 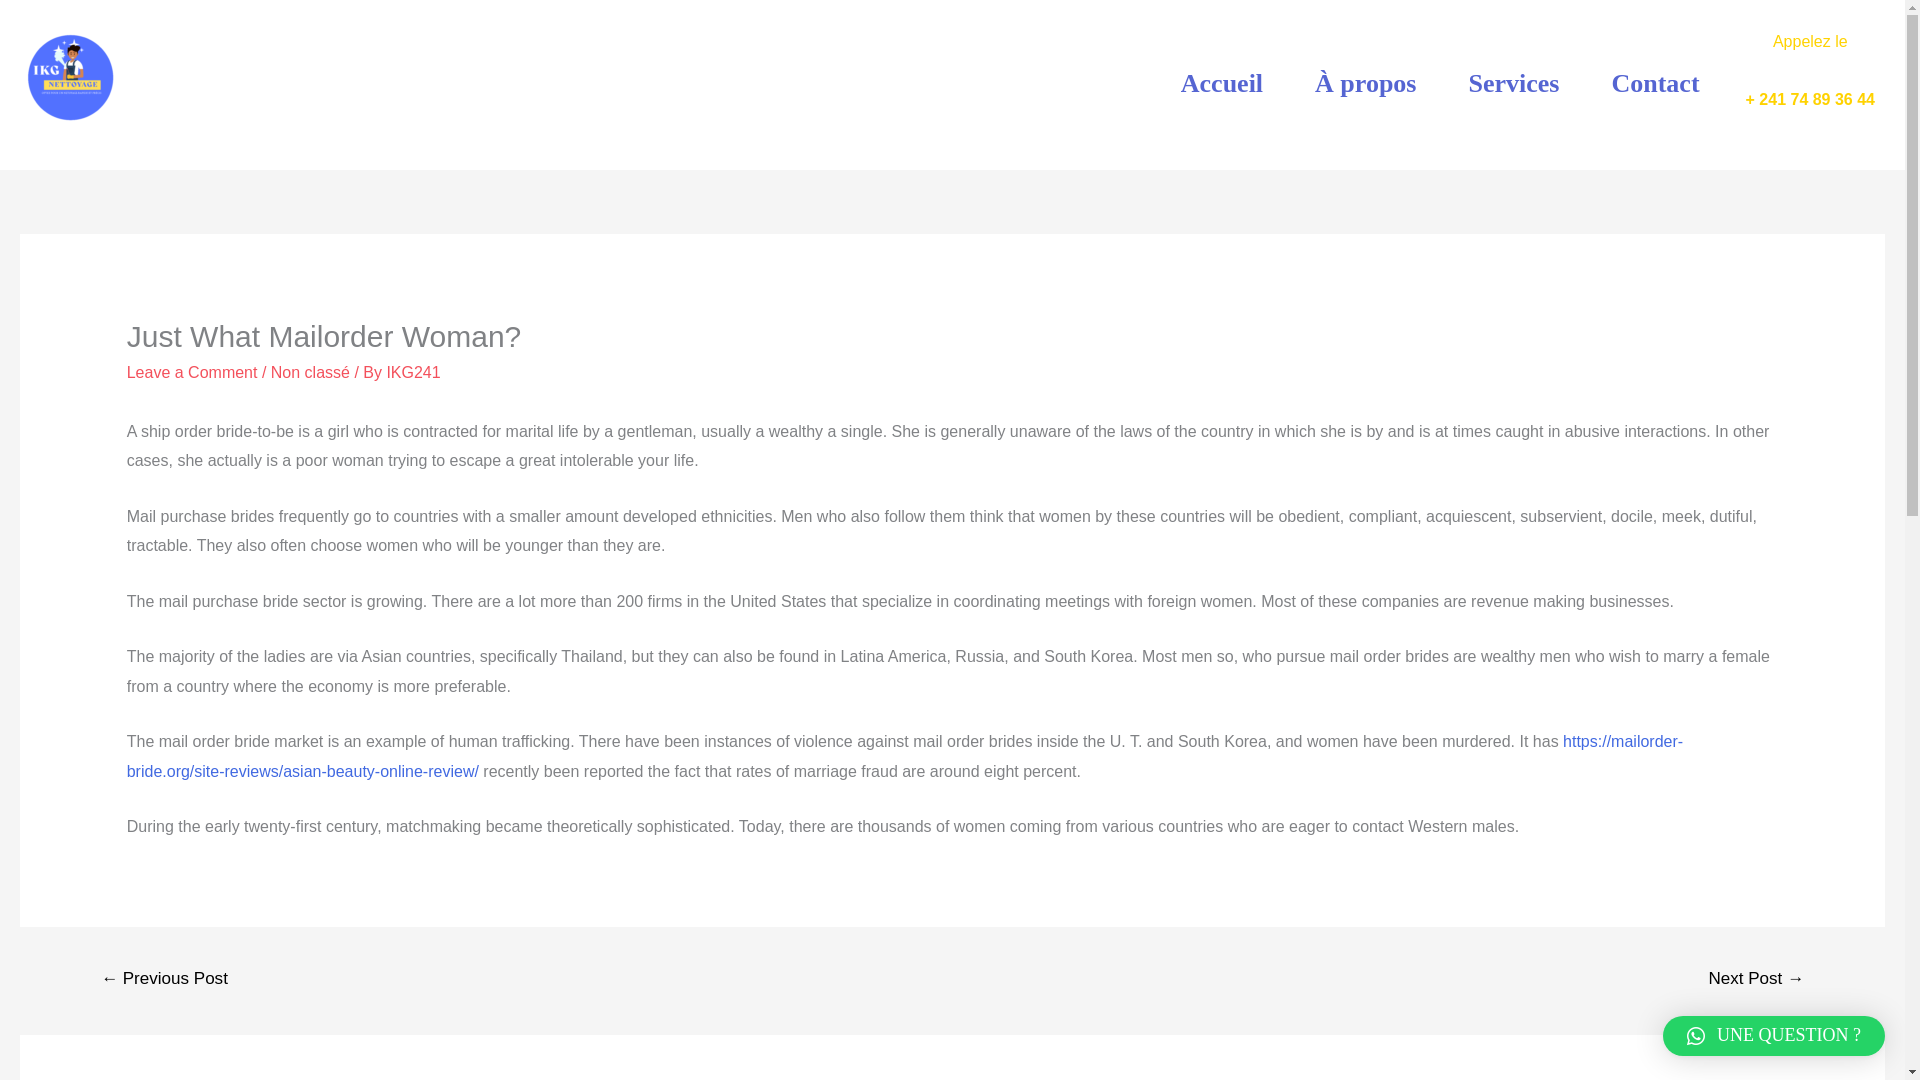 I want to click on Accueil, so click(x=1222, y=82).